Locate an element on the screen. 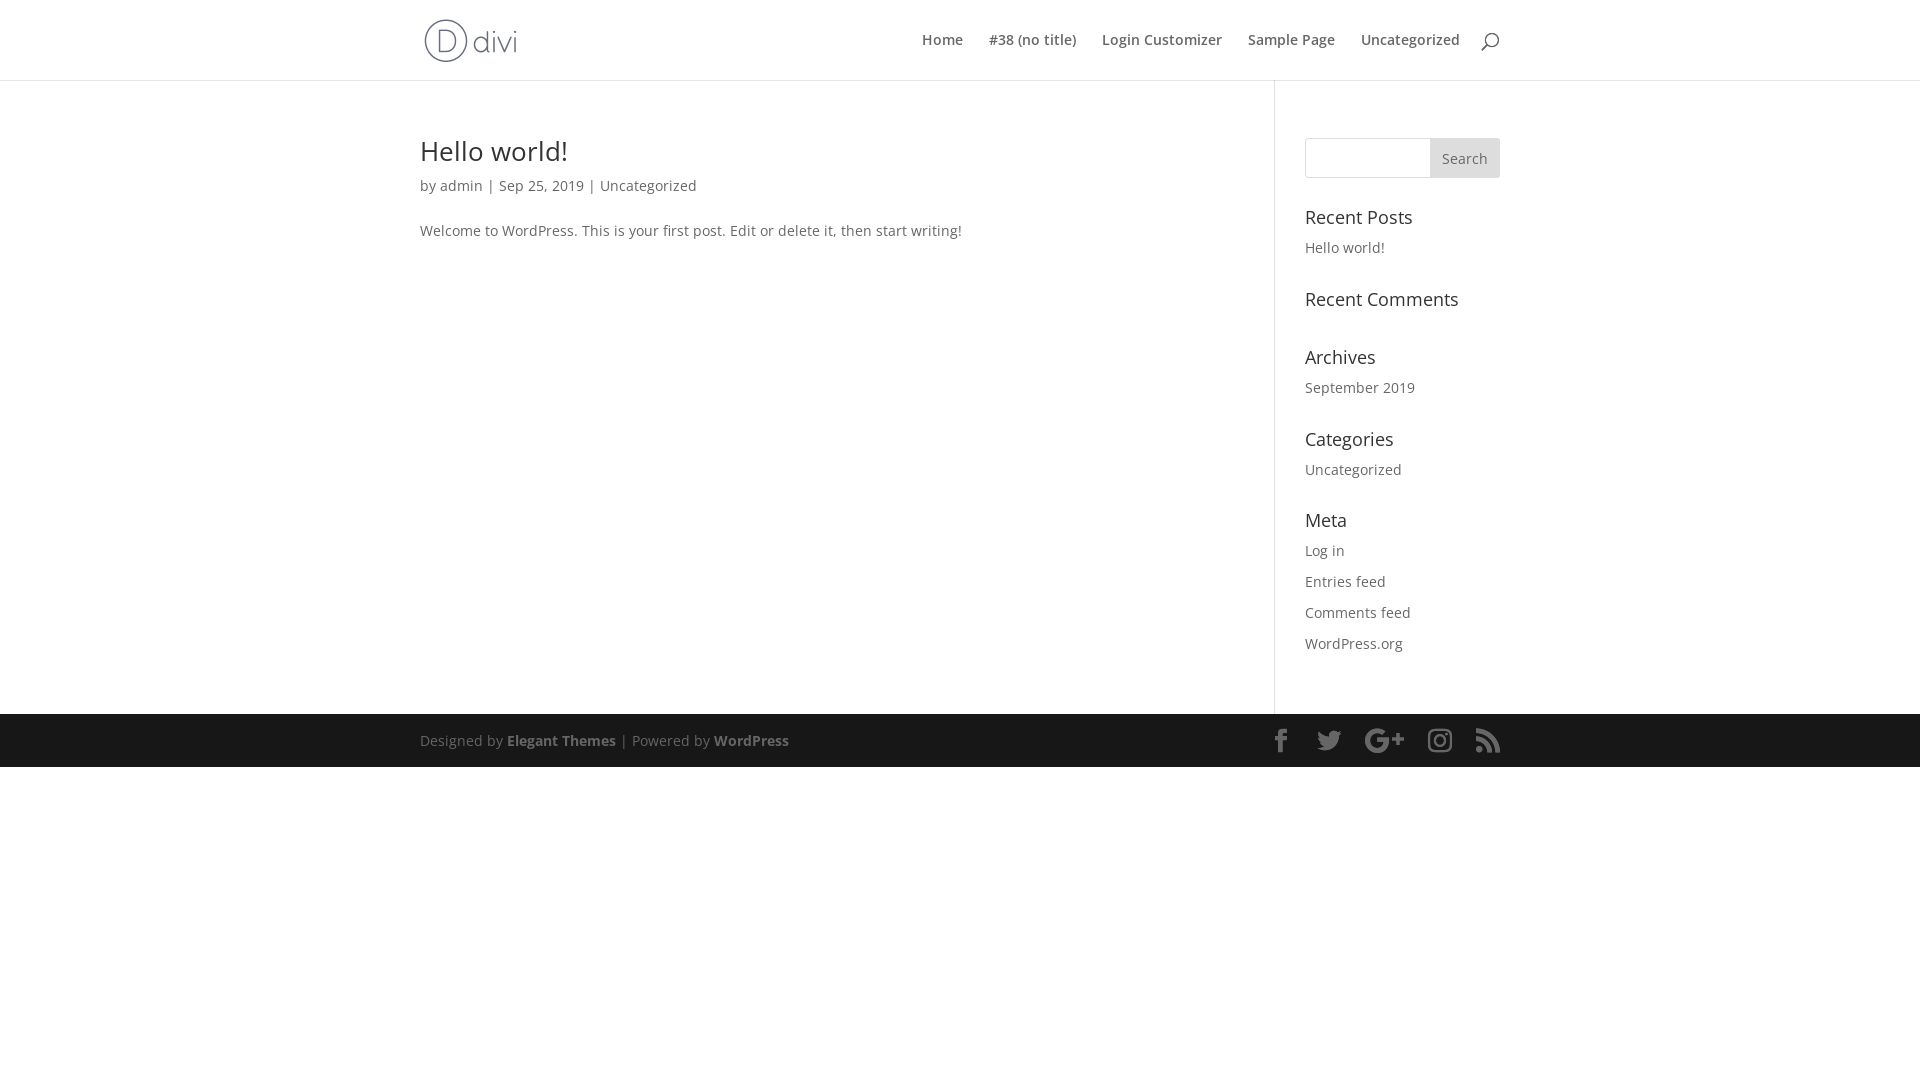 The height and width of the screenshot is (1080, 1920). Uncategorized is located at coordinates (1410, 56).